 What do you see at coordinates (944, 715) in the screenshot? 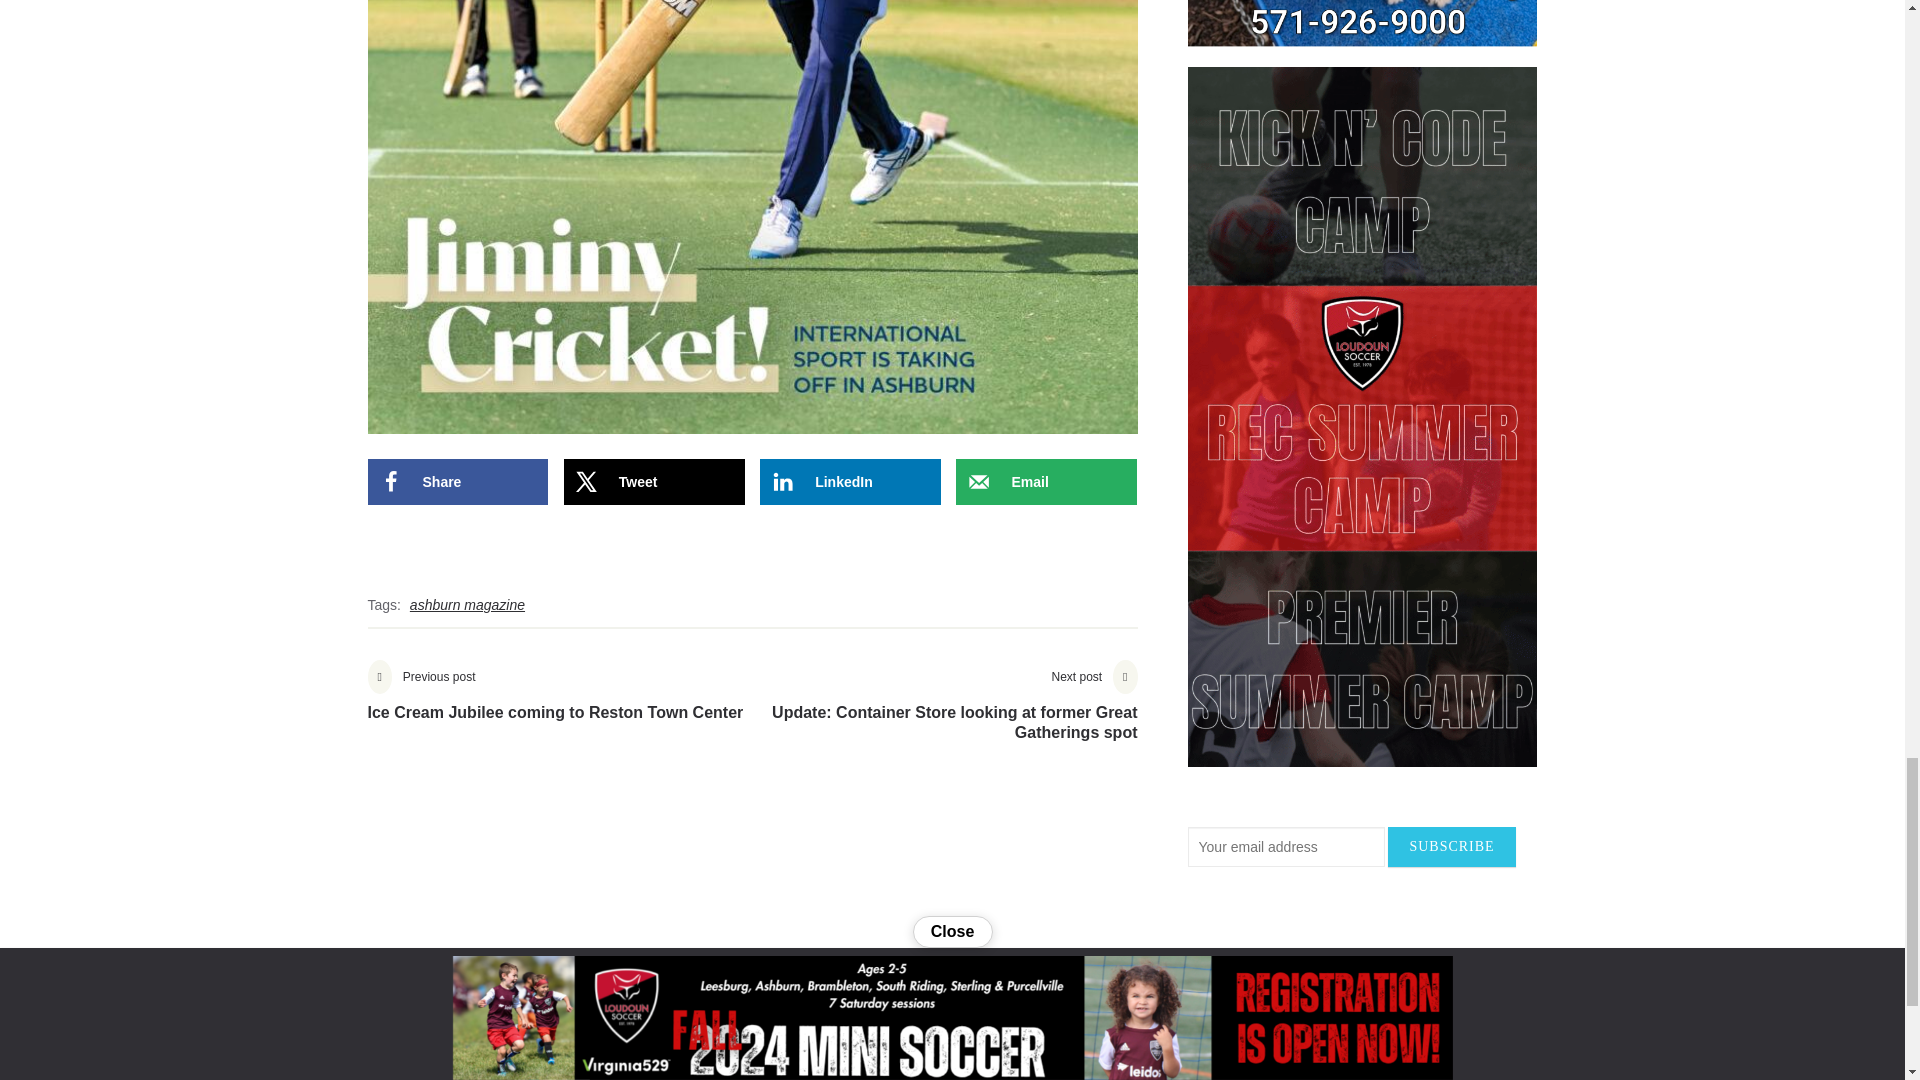
I see `prev post` at bounding box center [944, 715].